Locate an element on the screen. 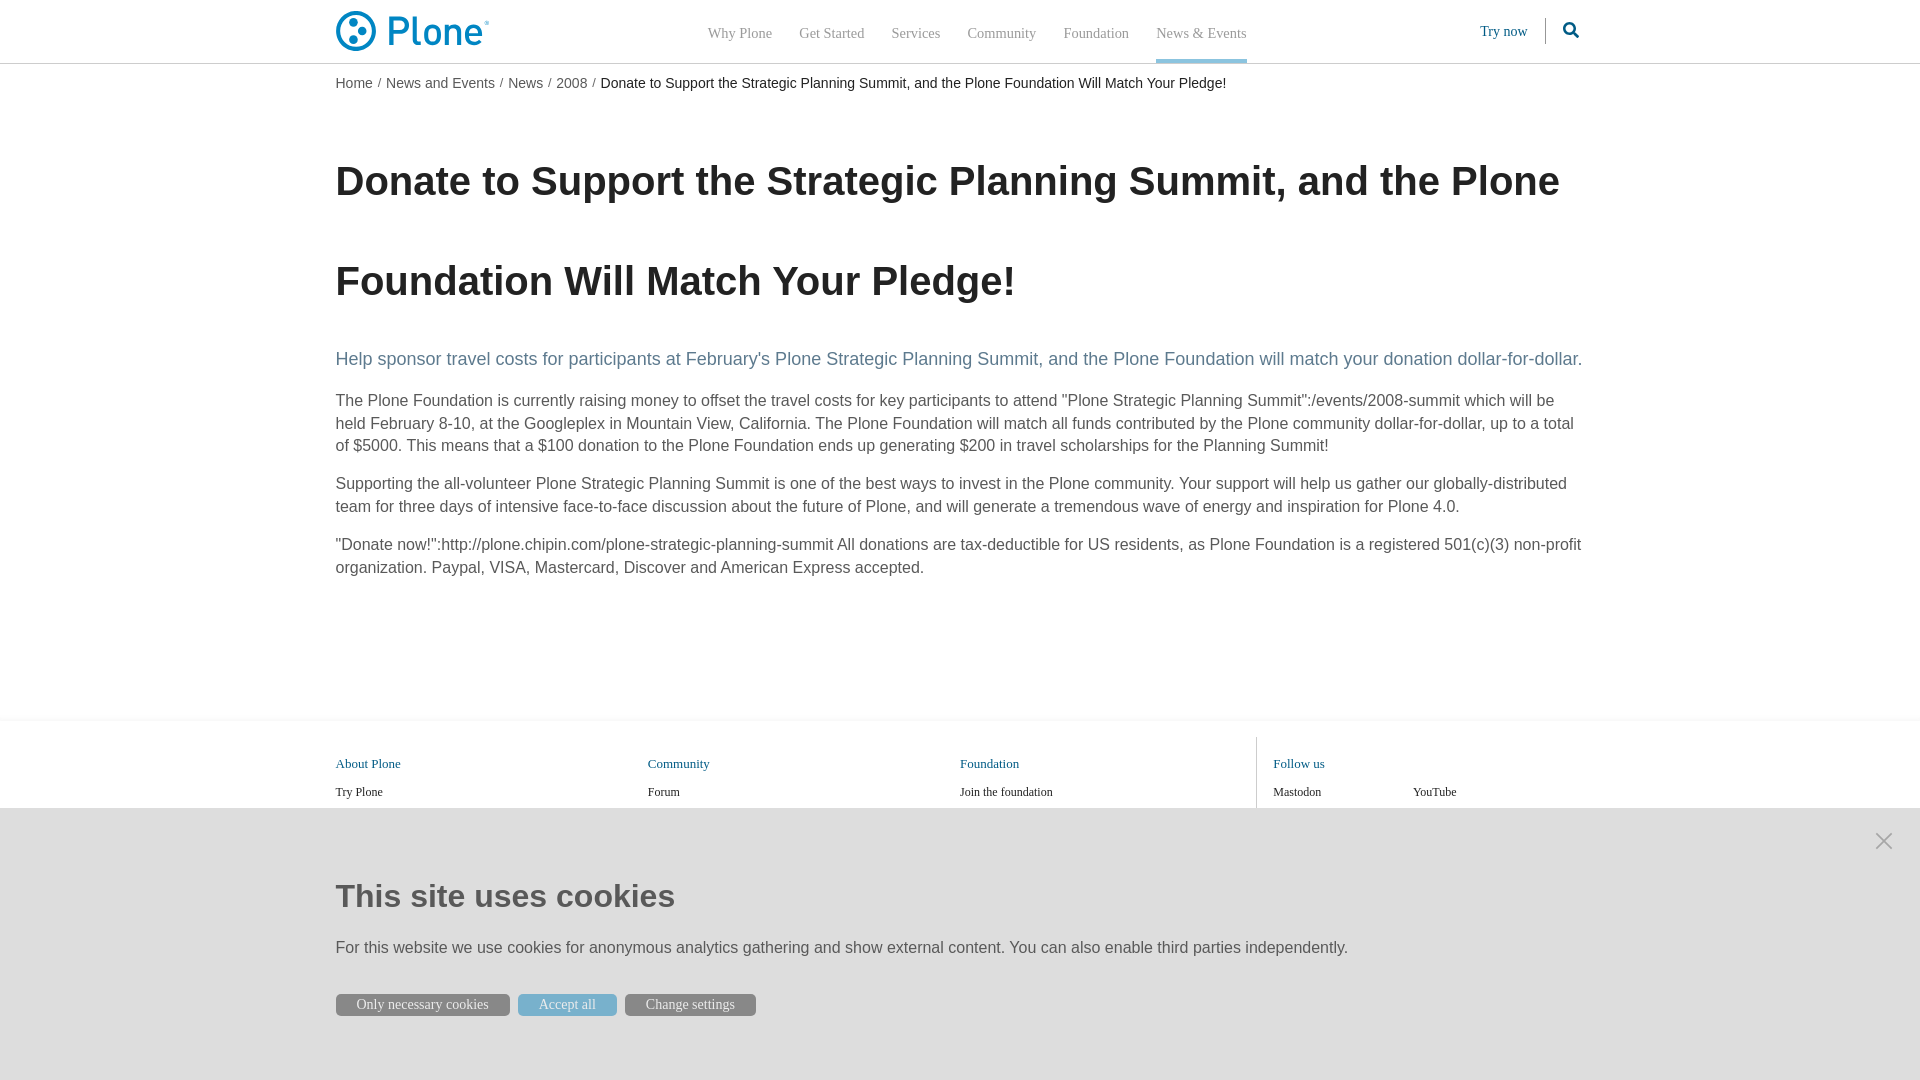 This screenshot has width=1920, height=1080. Home is located at coordinates (354, 82).